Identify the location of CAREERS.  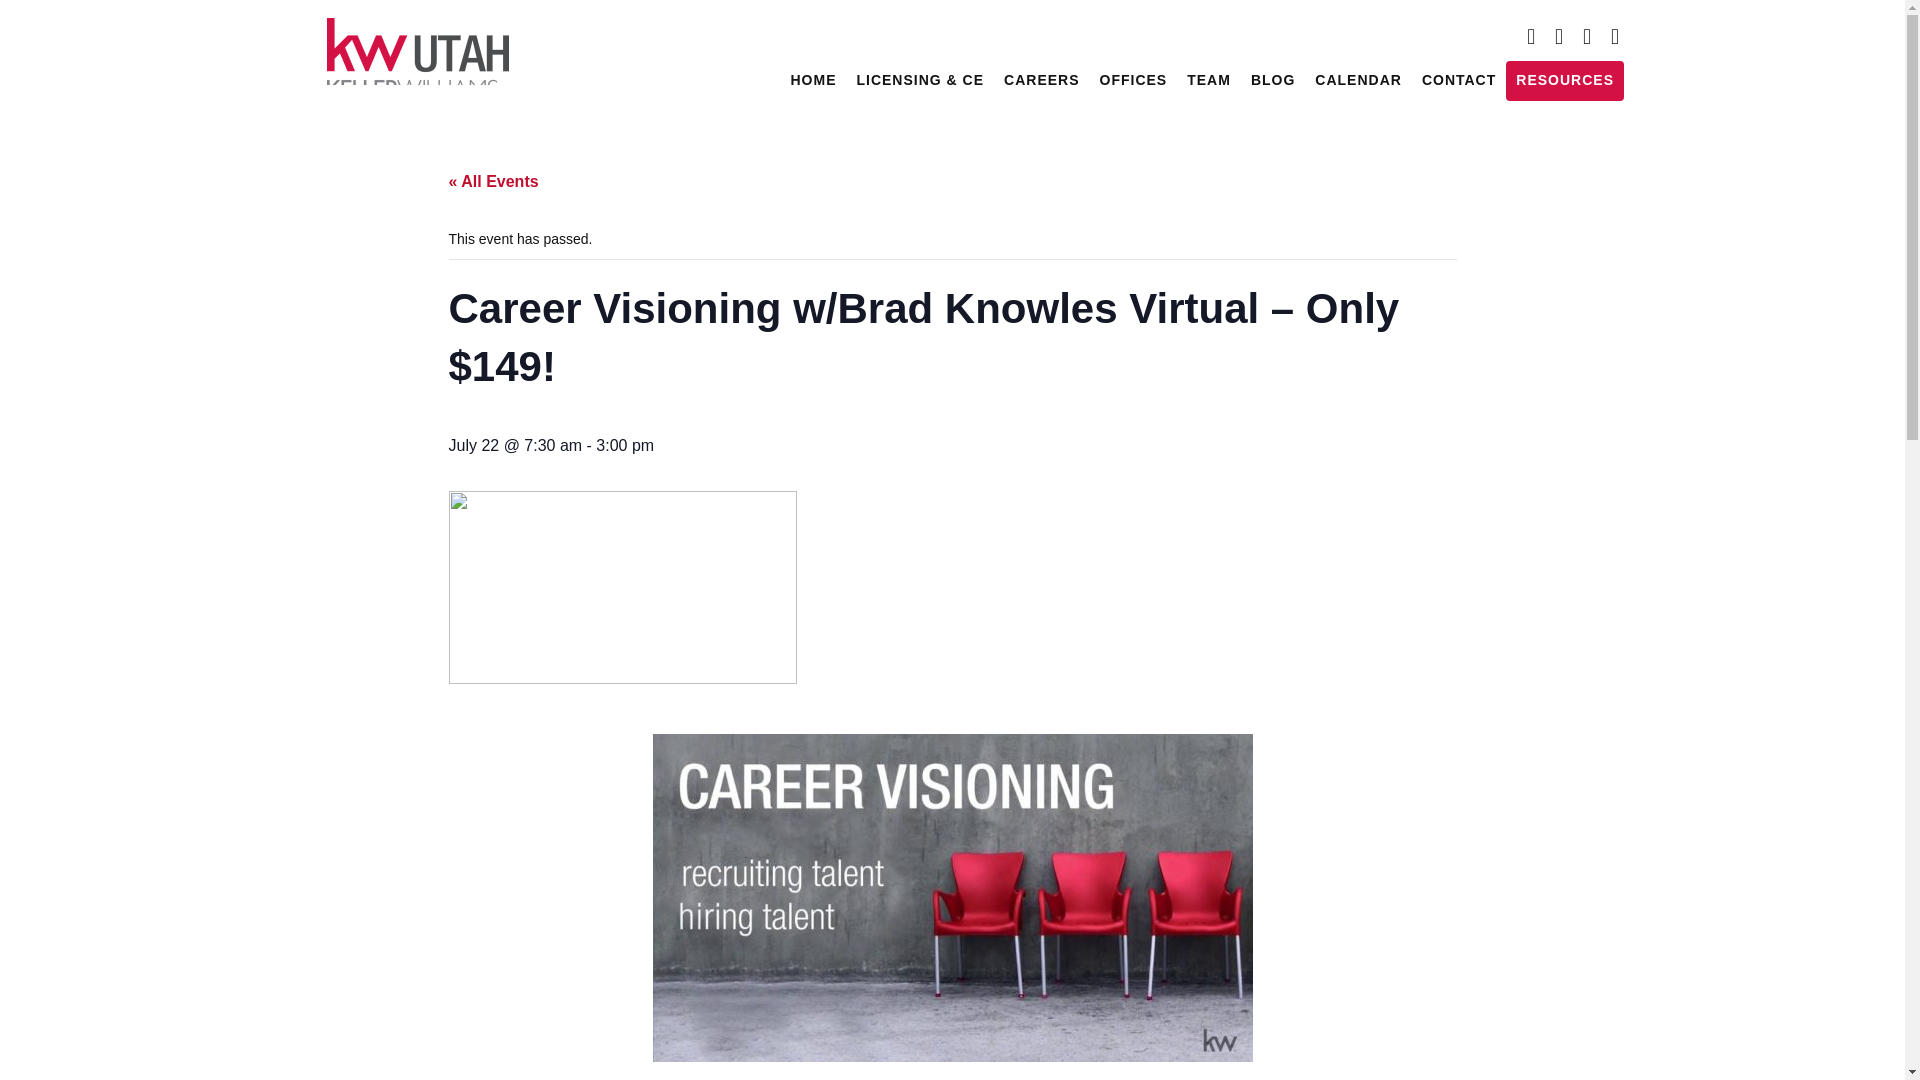
(1041, 80).